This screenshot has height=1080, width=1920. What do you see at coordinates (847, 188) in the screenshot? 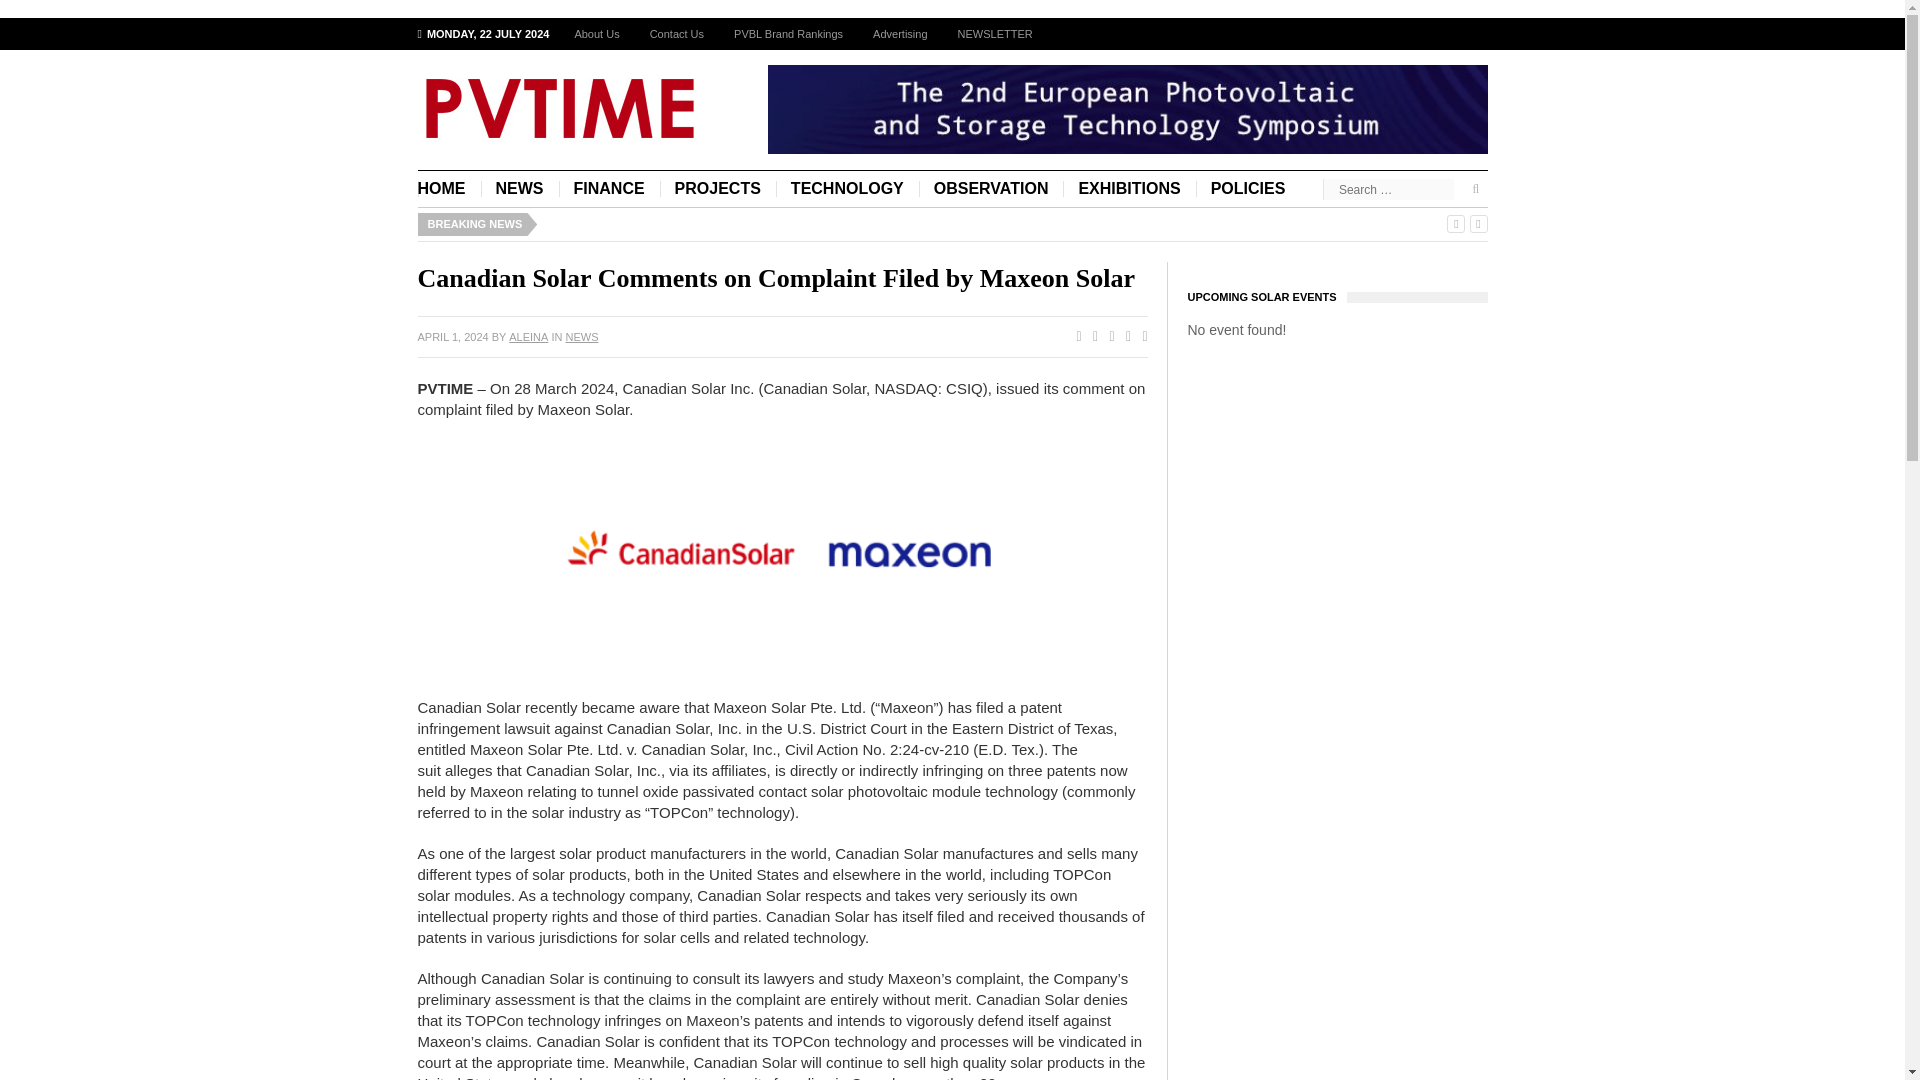
I see `TECHNOLOGY` at bounding box center [847, 188].